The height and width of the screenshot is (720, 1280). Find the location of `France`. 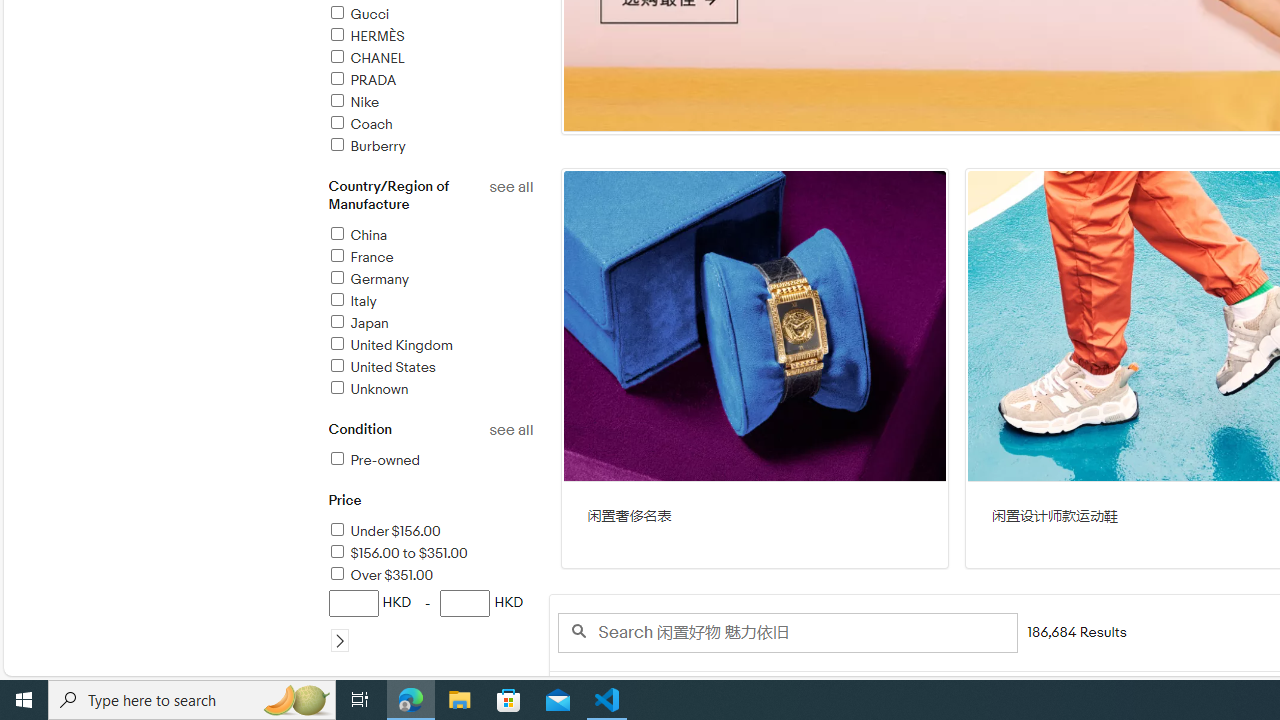

France is located at coordinates (360, 257).